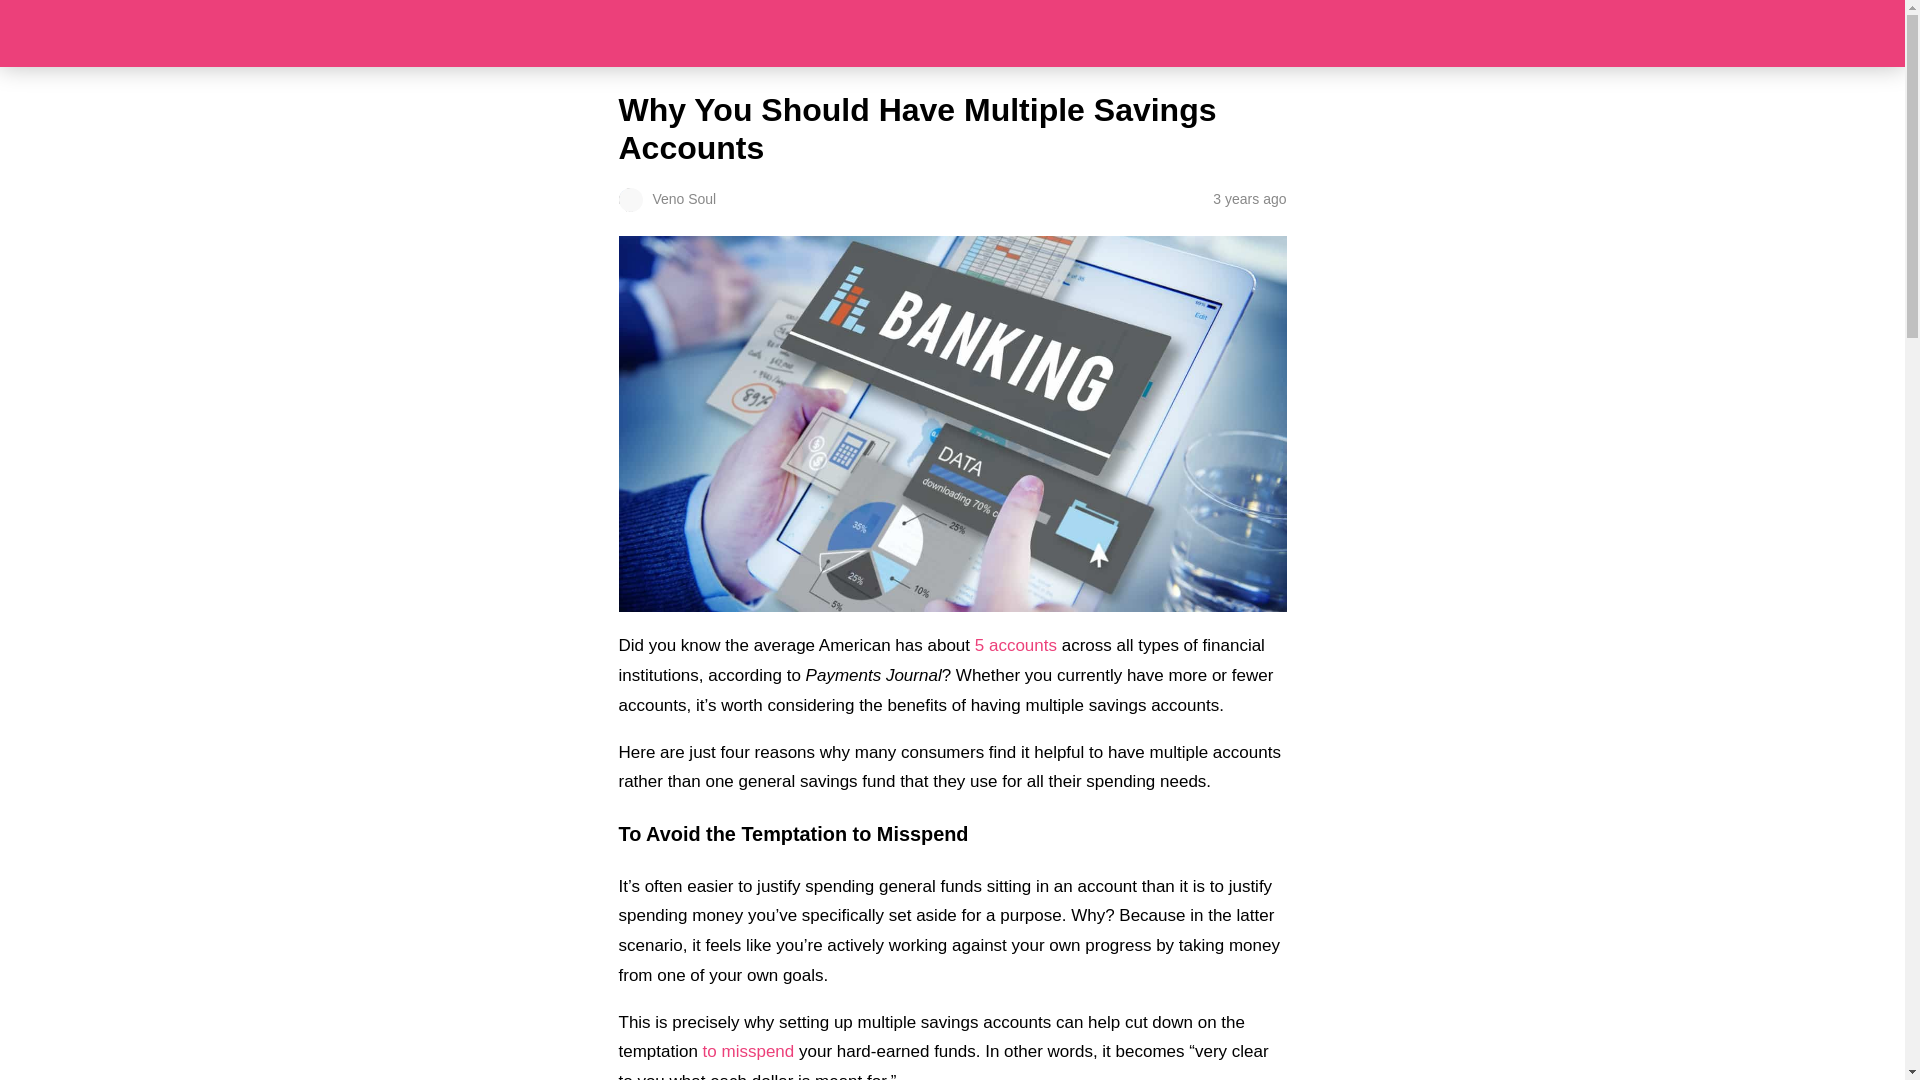 This screenshot has width=1920, height=1080. Describe the element at coordinates (1016, 645) in the screenshot. I see `5 accounts` at that location.